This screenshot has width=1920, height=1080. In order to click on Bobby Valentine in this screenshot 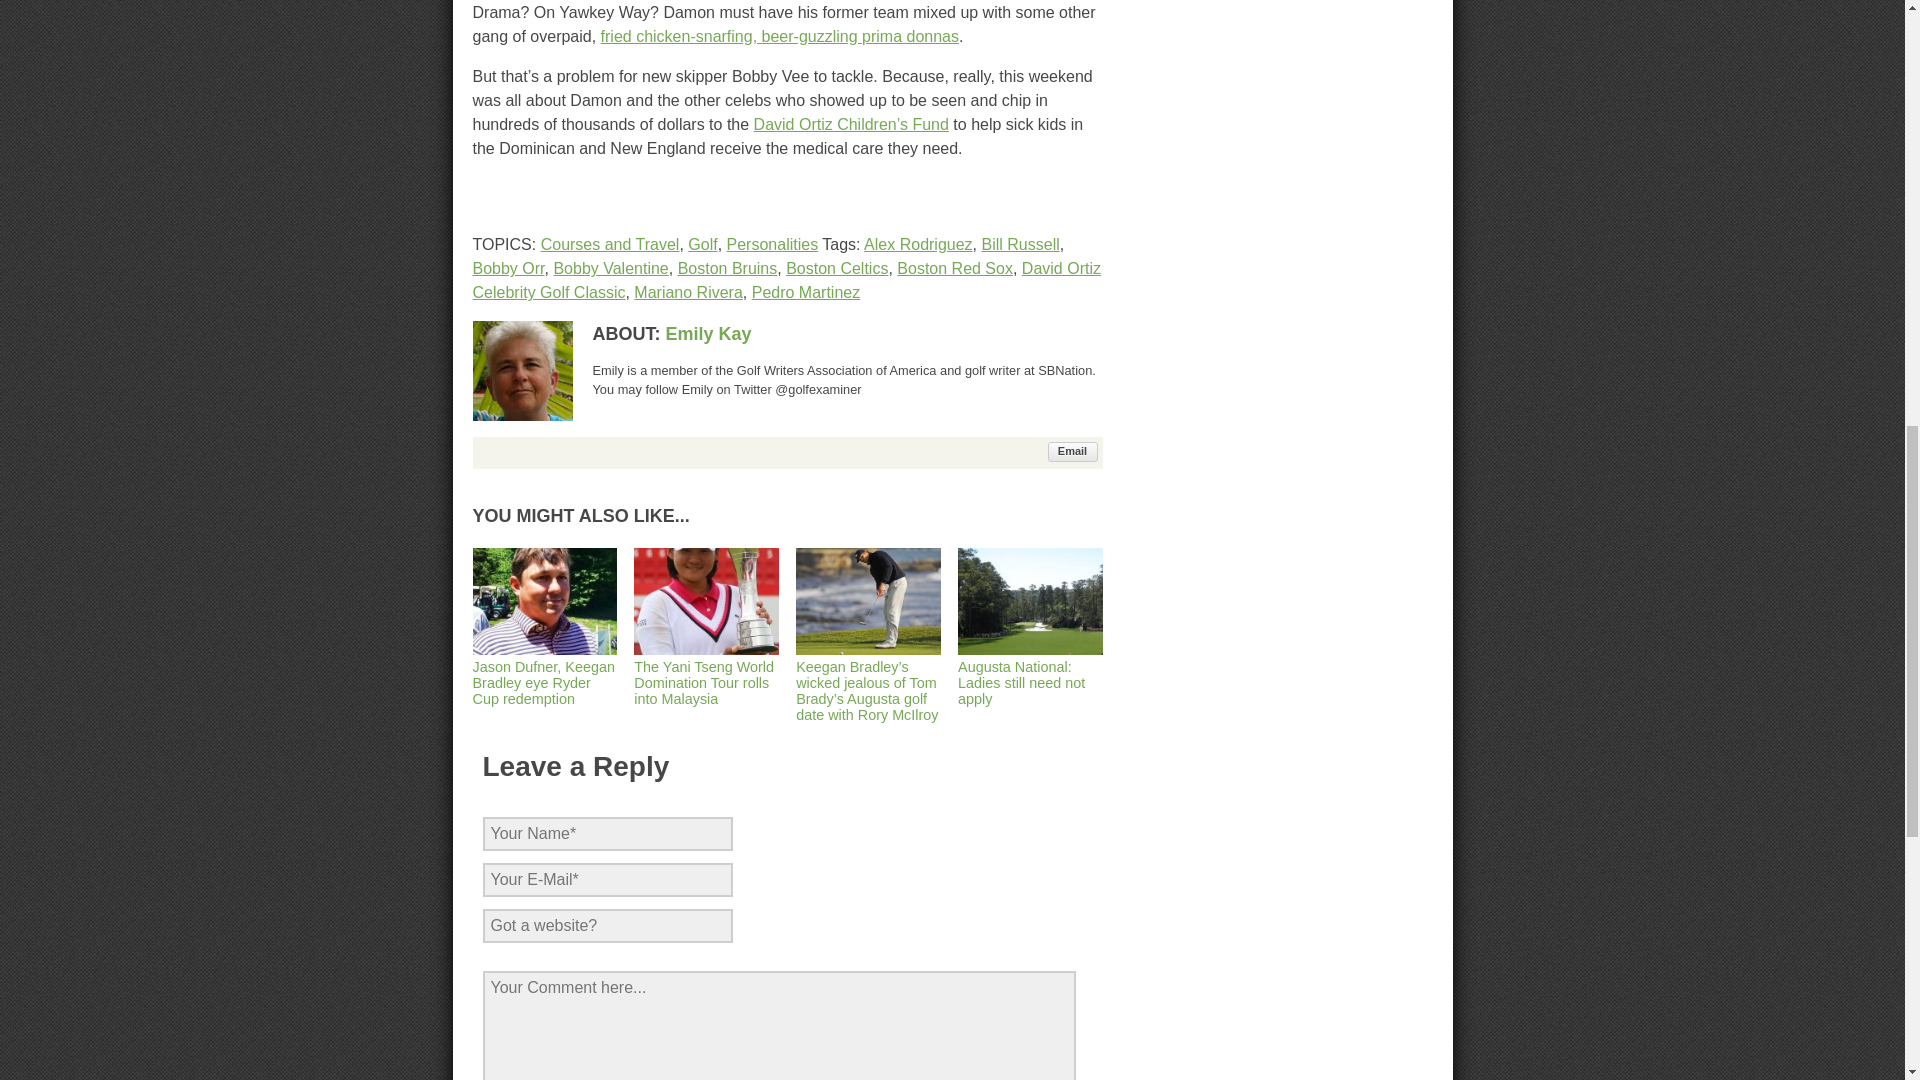, I will do `click(610, 268)`.